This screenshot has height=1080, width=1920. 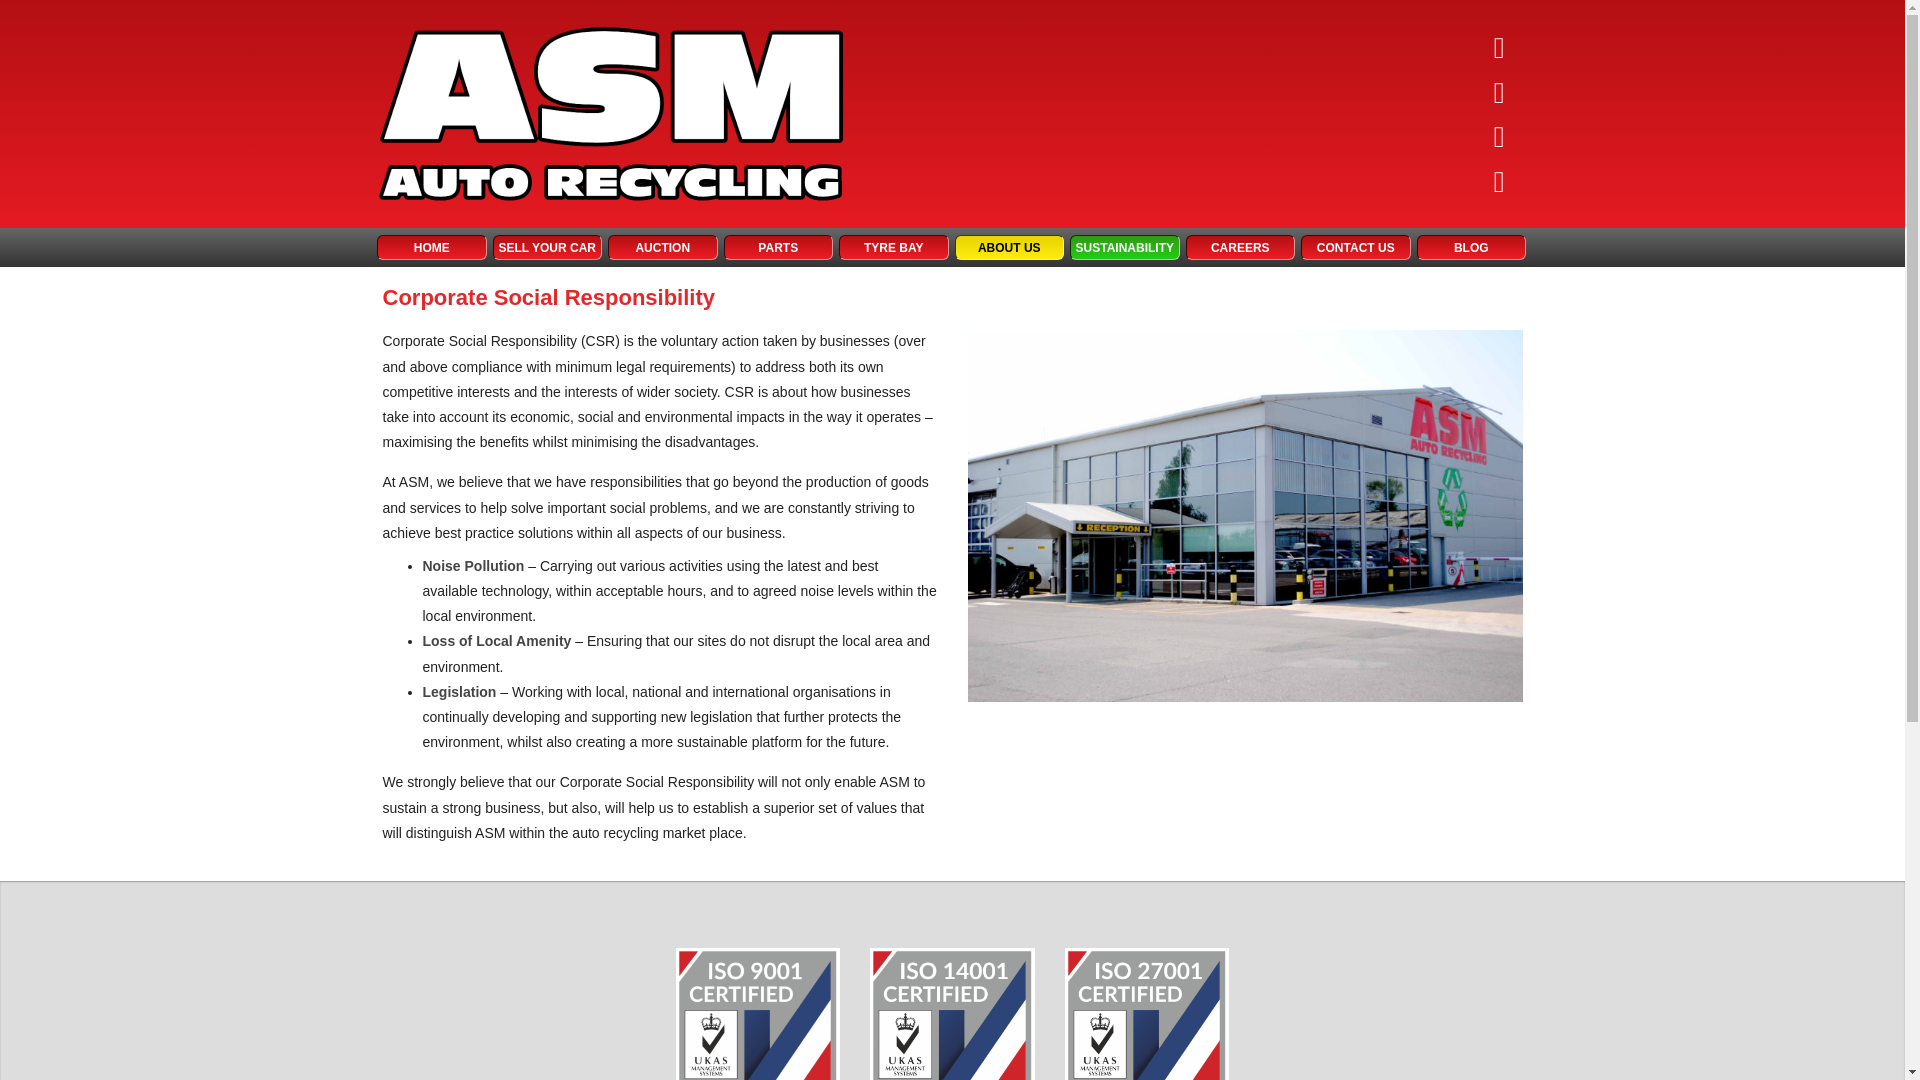 What do you see at coordinates (1499, 183) in the screenshot?
I see `Connect with us on LinkedIn` at bounding box center [1499, 183].